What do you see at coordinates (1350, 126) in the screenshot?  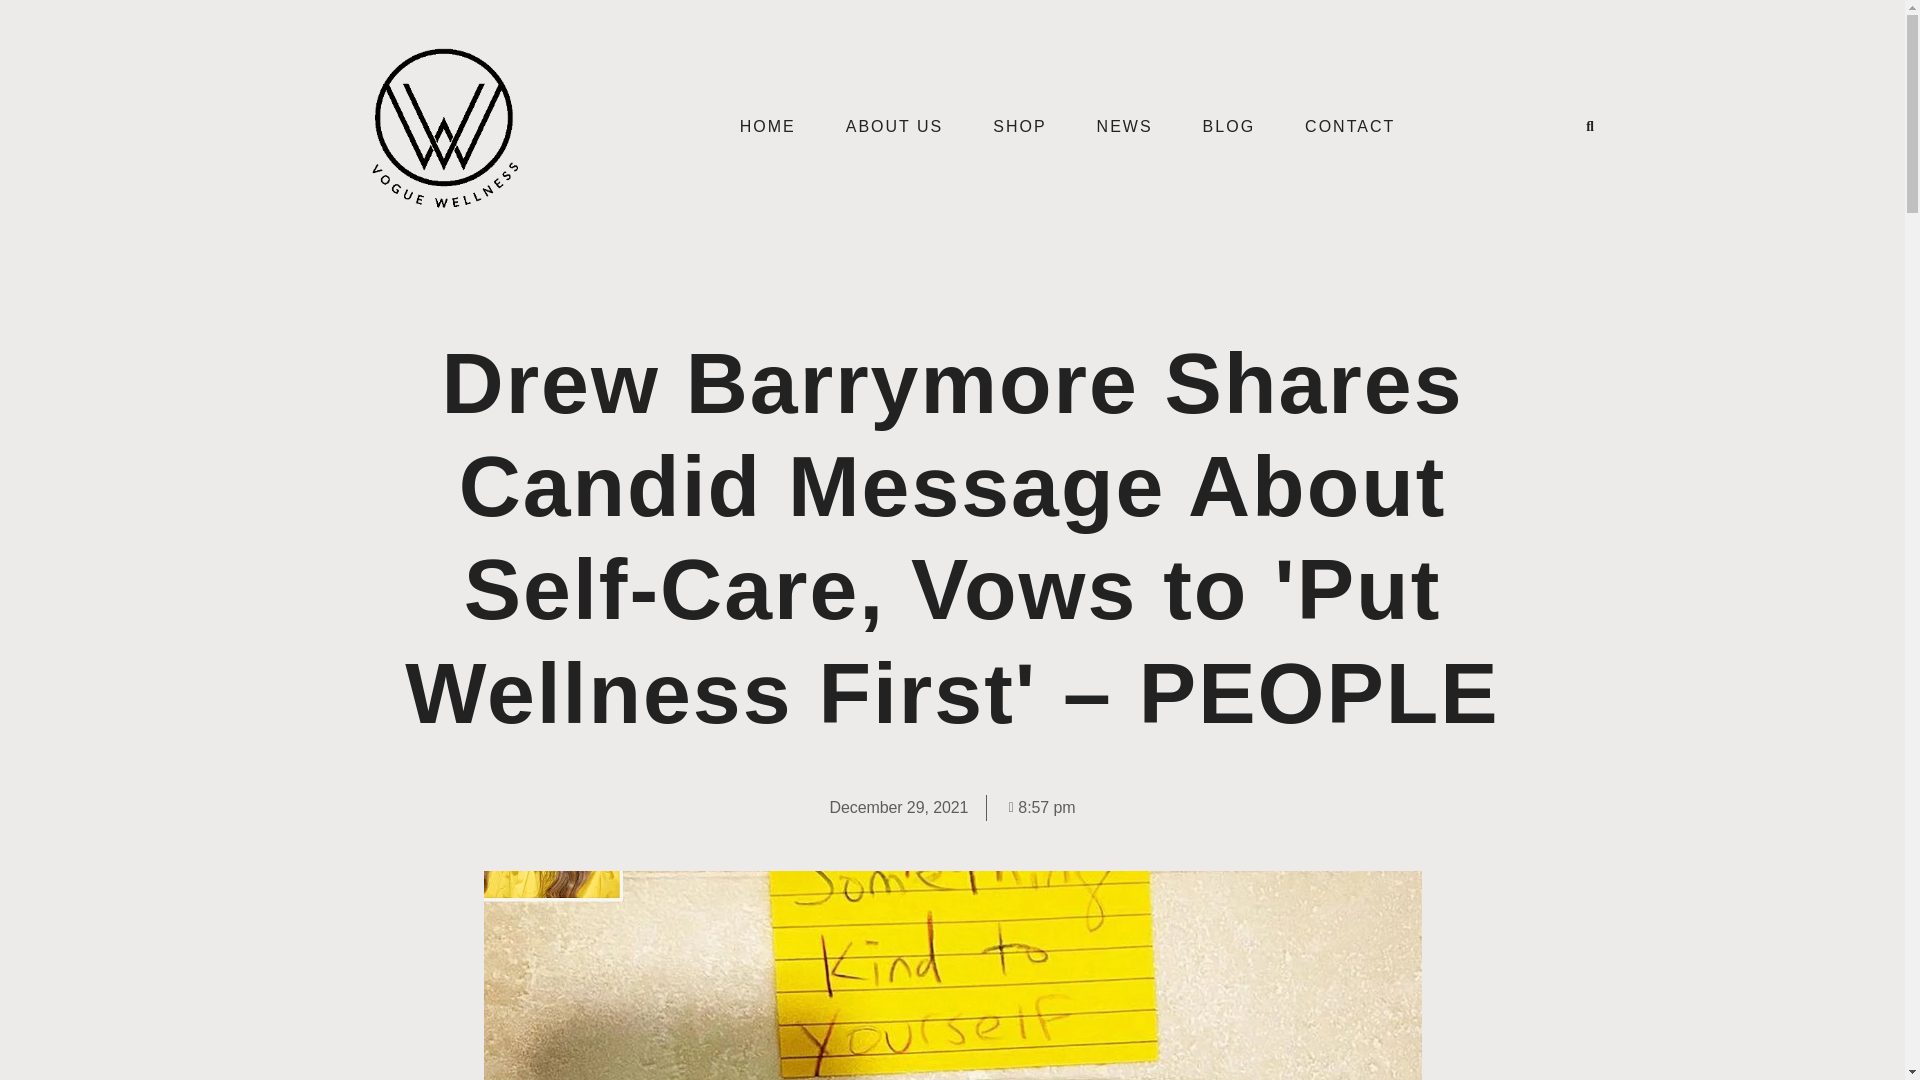 I see `CONTACT` at bounding box center [1350, 126].